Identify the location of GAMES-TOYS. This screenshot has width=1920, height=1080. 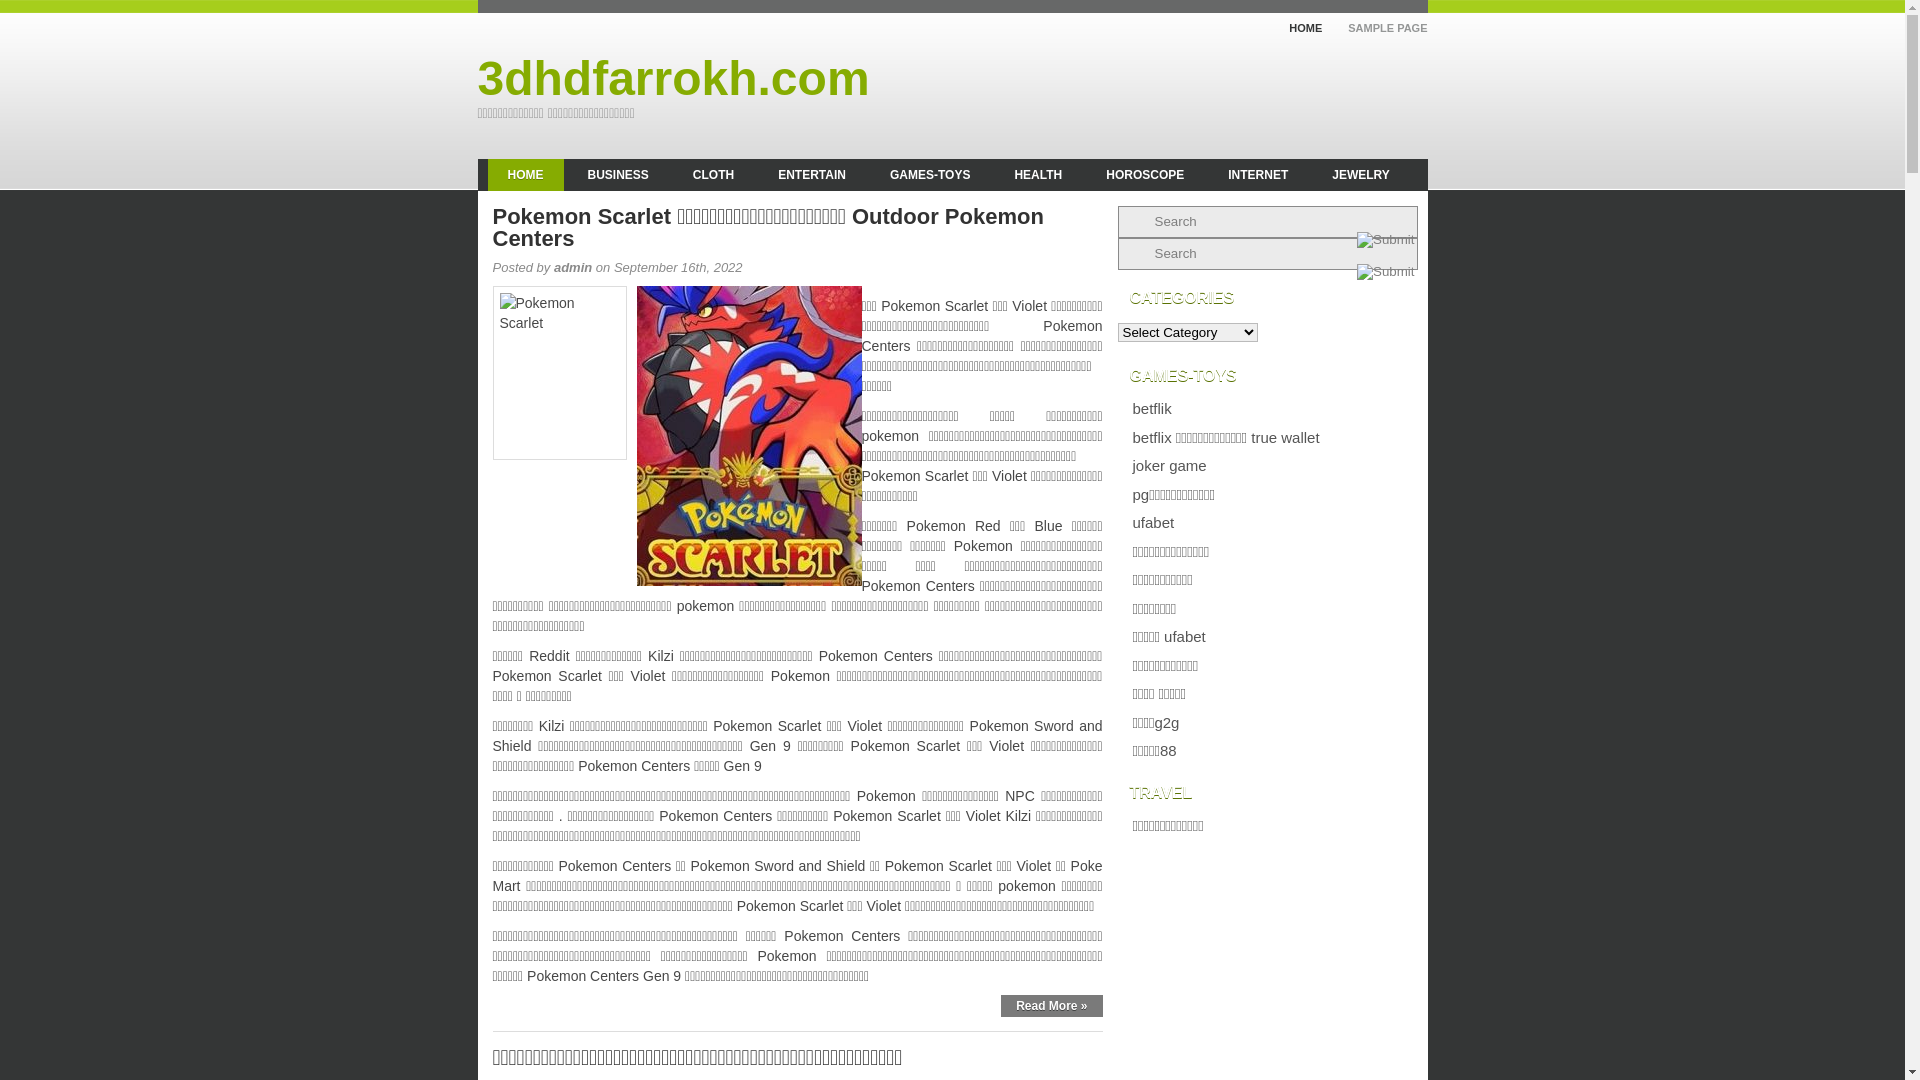
(930, 175).